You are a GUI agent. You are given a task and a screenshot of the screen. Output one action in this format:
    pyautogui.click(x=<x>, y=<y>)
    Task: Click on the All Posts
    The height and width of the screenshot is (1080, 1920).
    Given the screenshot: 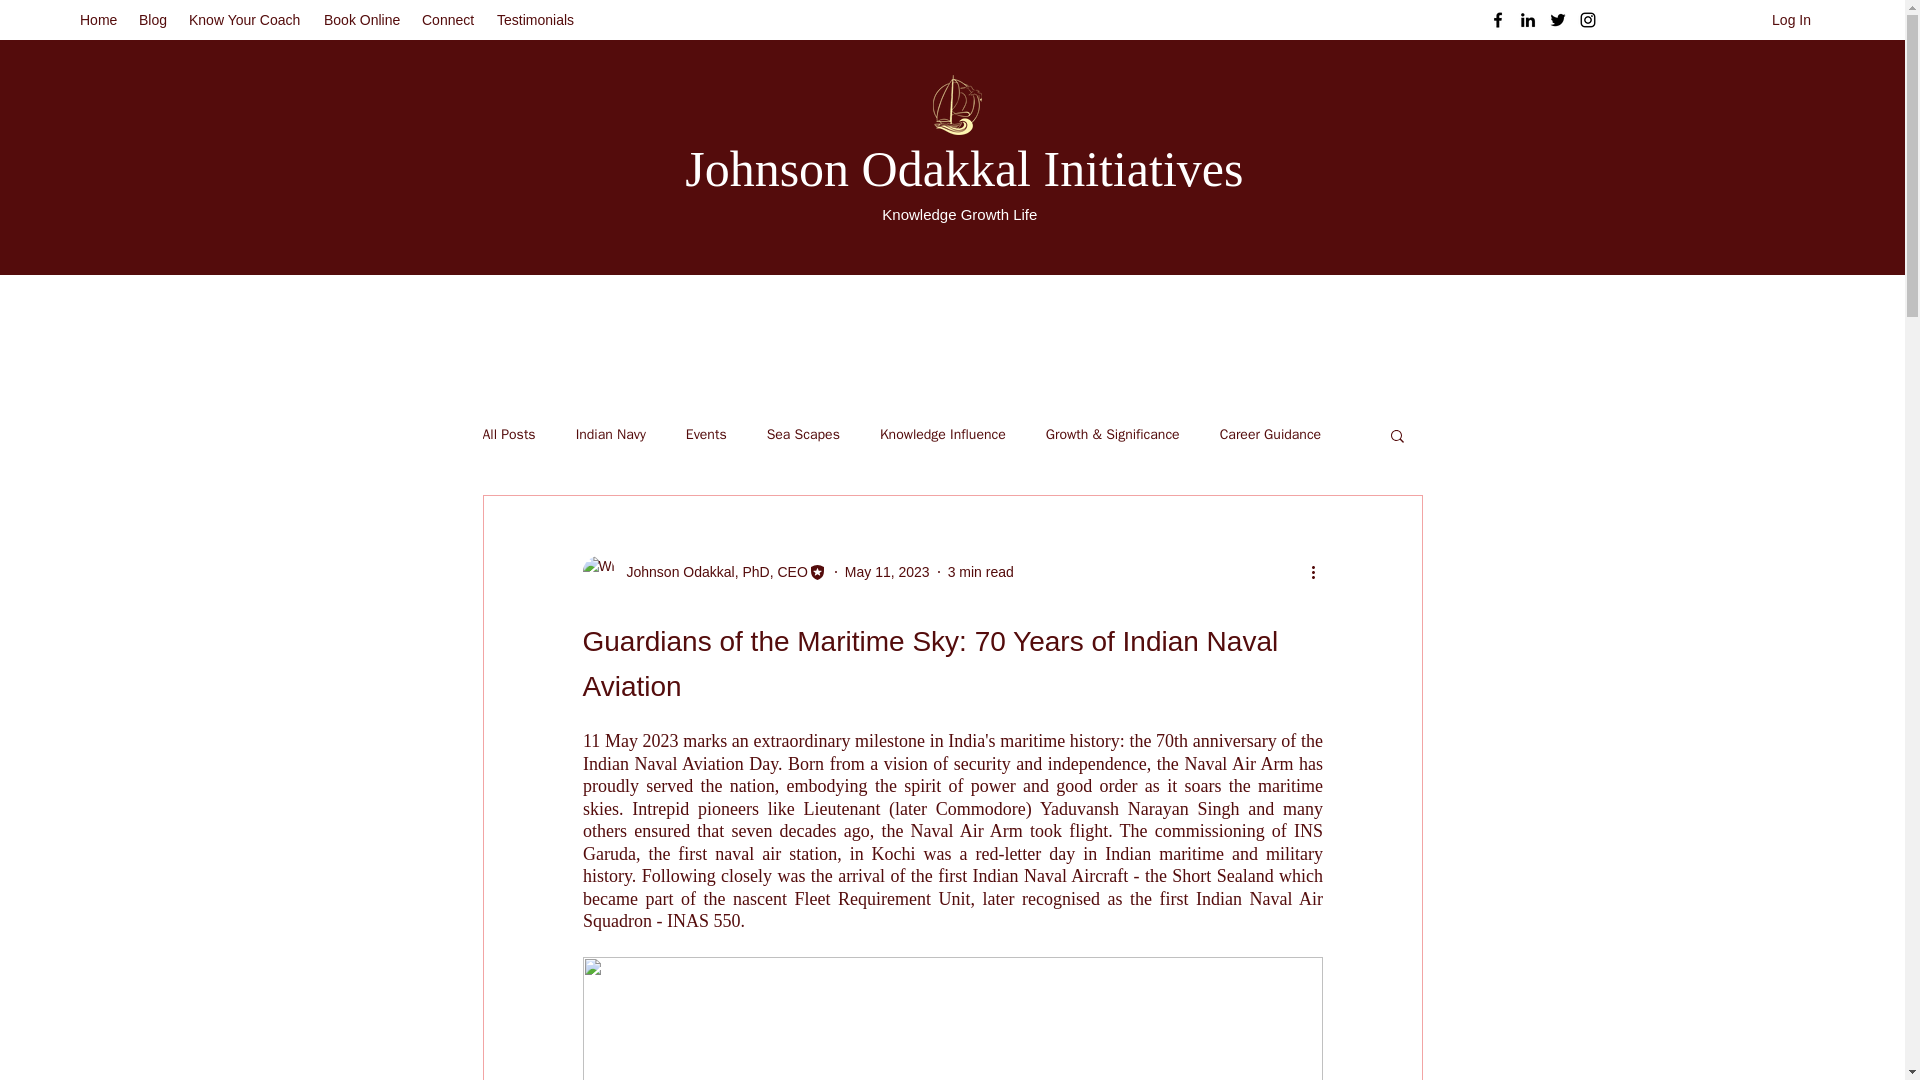 What is the action you would take?
    pyautogui.click(x=508, y=434)
    